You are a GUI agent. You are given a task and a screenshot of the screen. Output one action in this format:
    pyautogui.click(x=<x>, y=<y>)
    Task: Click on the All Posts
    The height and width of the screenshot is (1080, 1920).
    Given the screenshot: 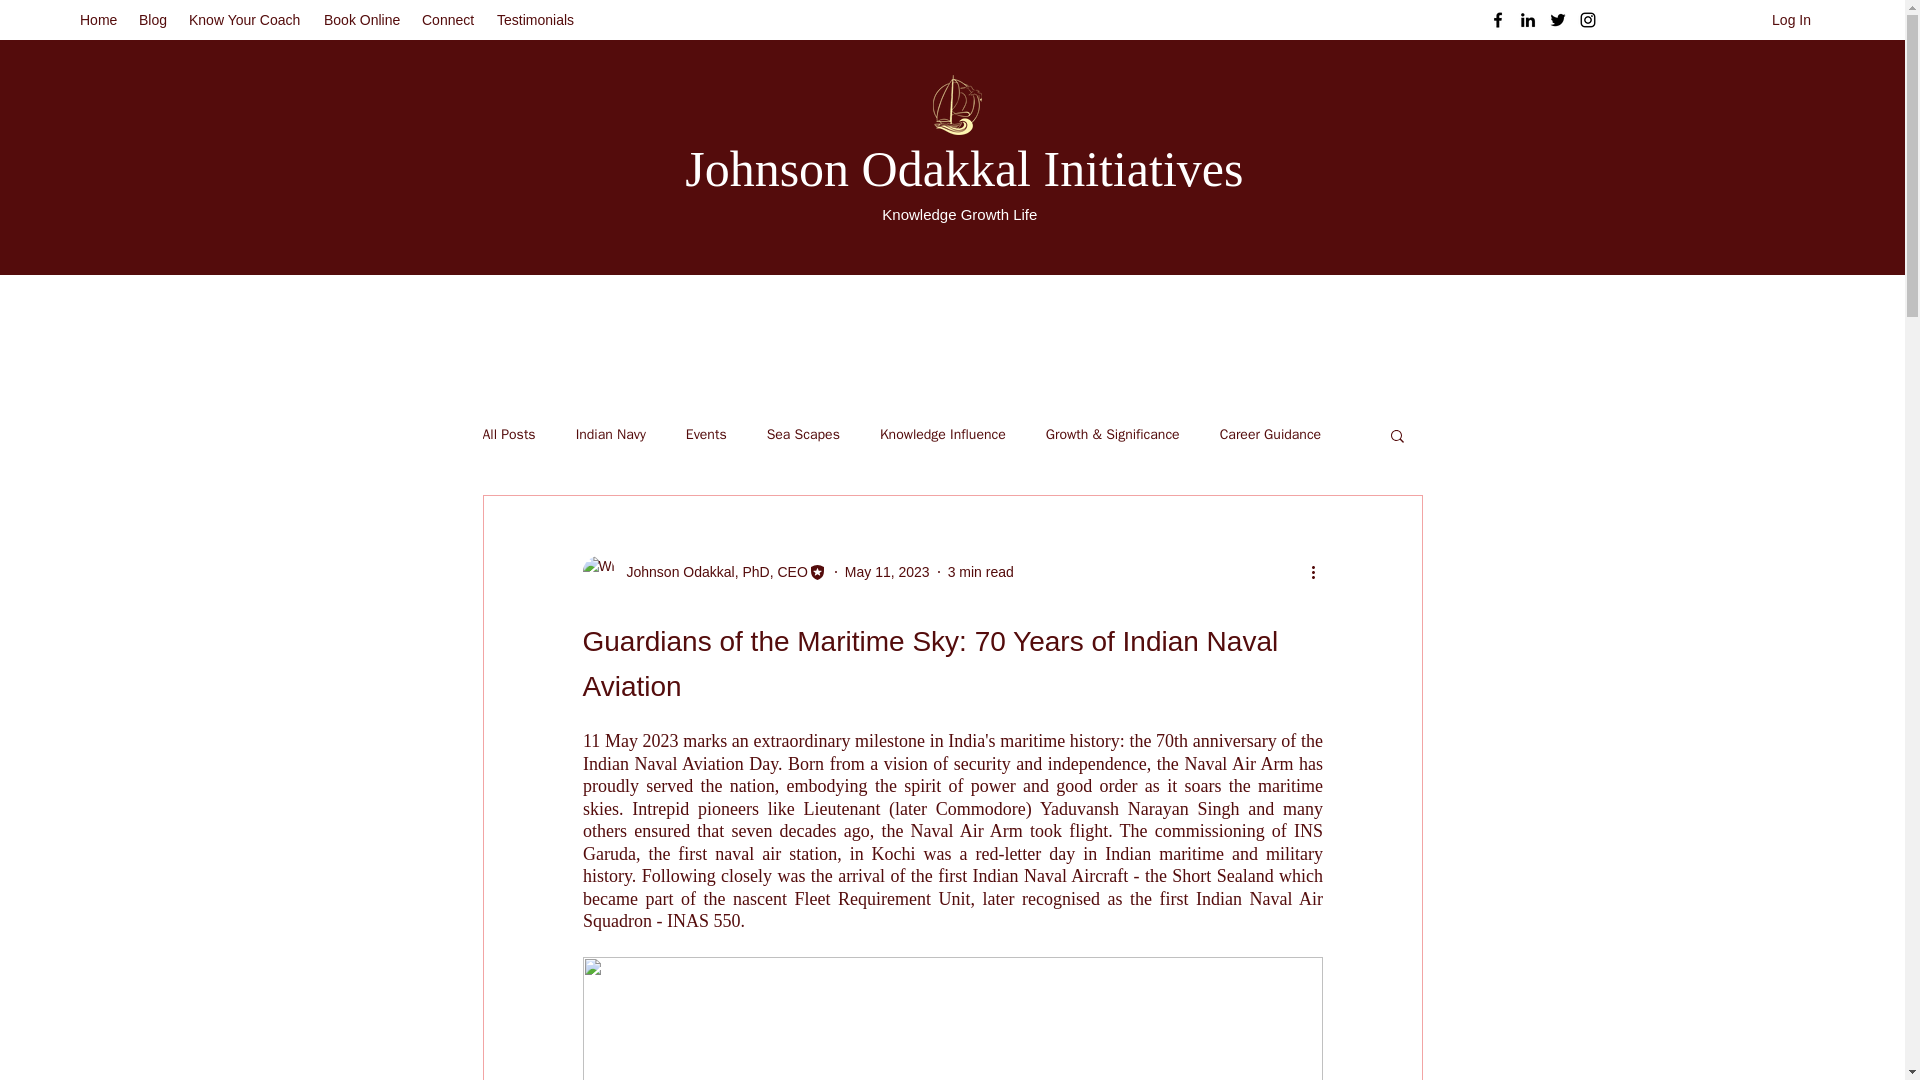 What is the action you would take?
    pyautogui.click(x=508, y=434)
    